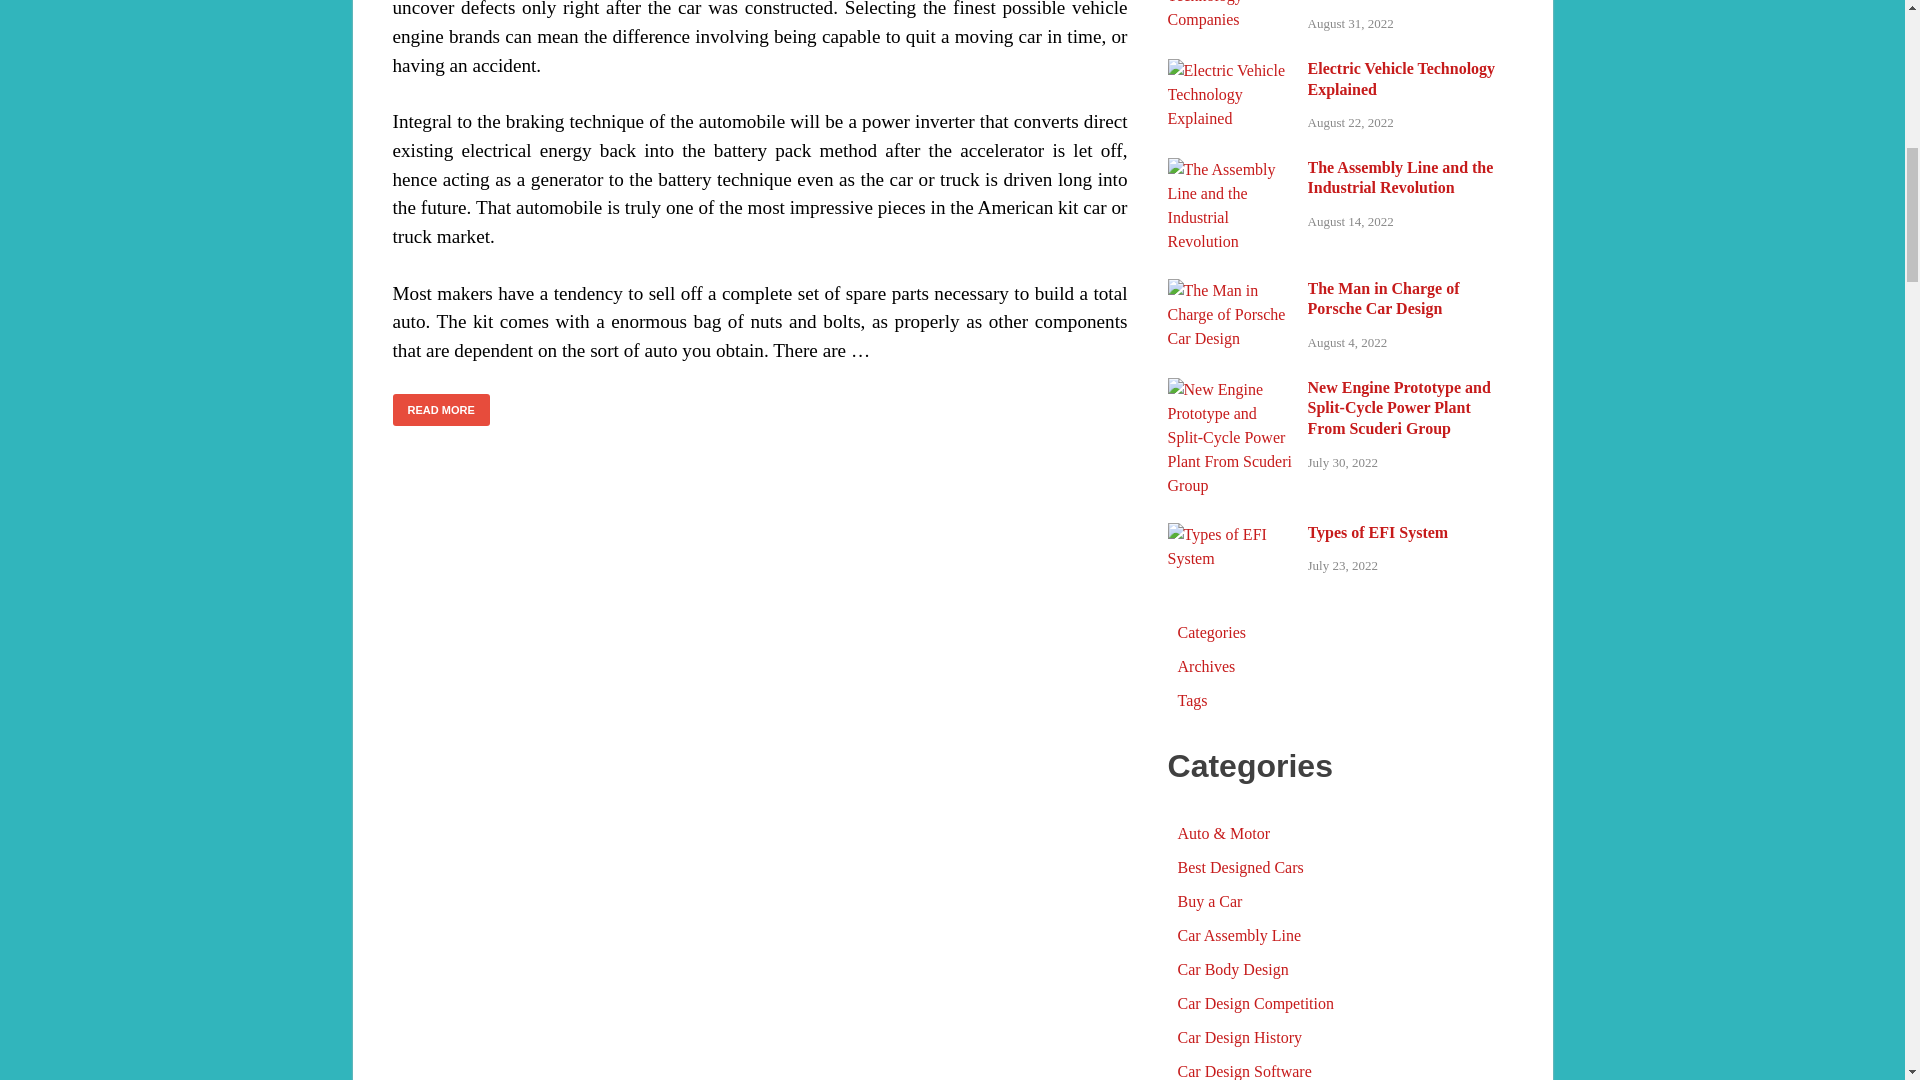 The height and width of the screenshot is (1080, 1920). What do you see at coordinates (1230, 70) in the screenshot?
I see `Electric Vehicle Technology Explained` at bounding box center [1230, 70].